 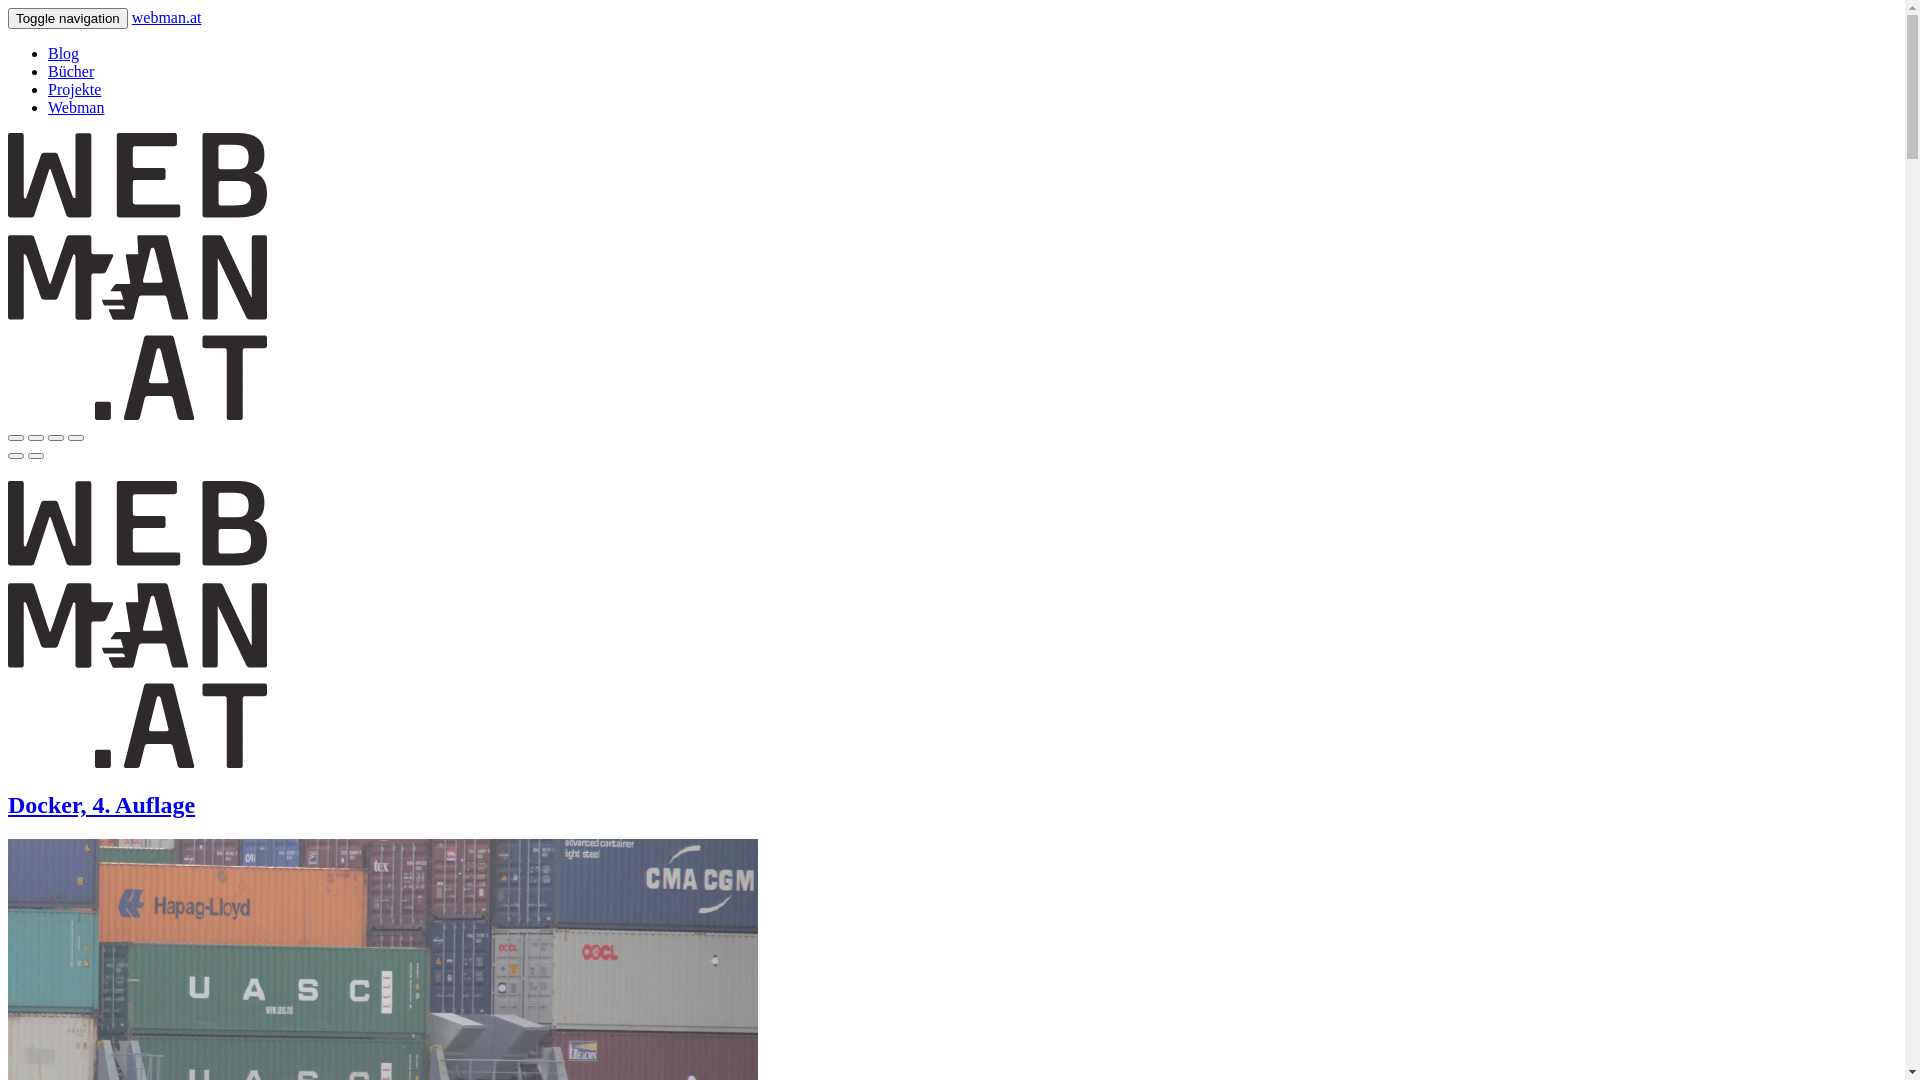 I want to click on Share, so click(x=36, y=438).